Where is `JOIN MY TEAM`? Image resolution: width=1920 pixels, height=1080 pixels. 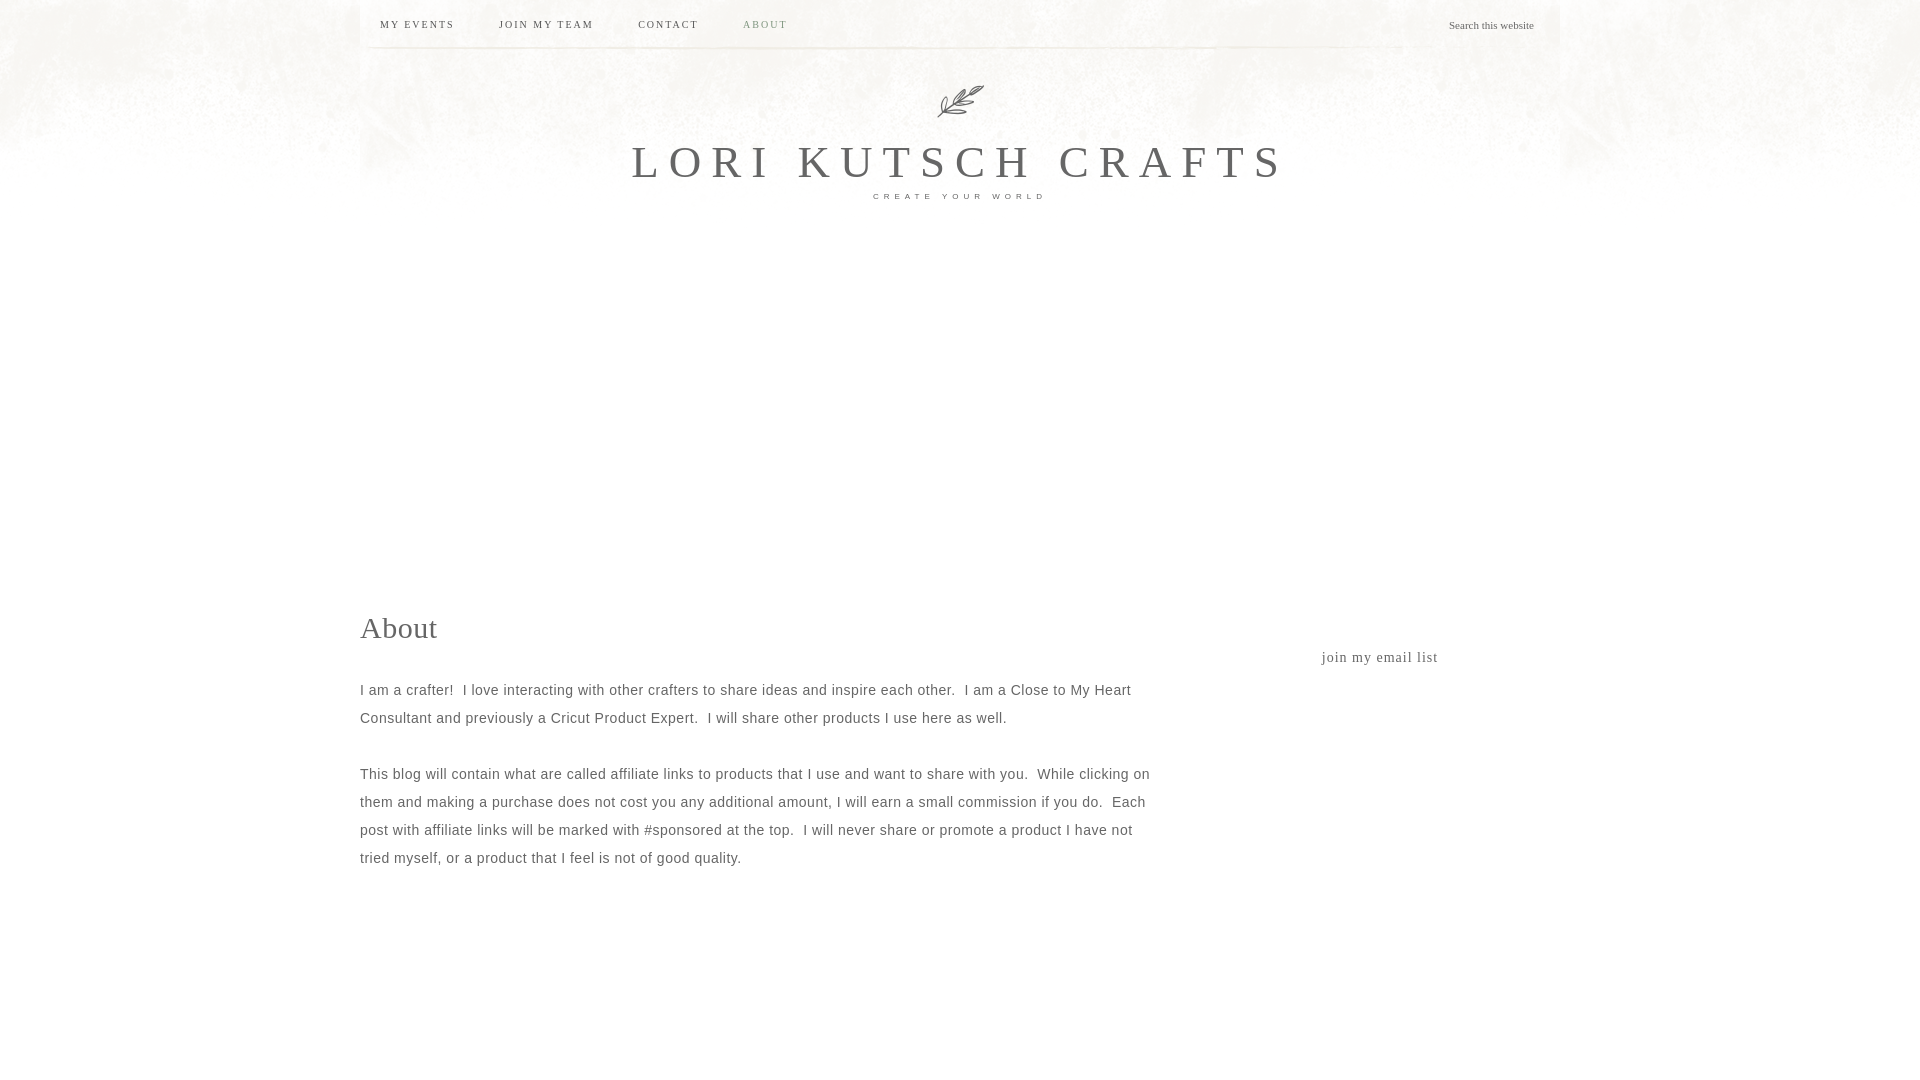 JOIN MY TEAM is located at coordinates (546, 24).